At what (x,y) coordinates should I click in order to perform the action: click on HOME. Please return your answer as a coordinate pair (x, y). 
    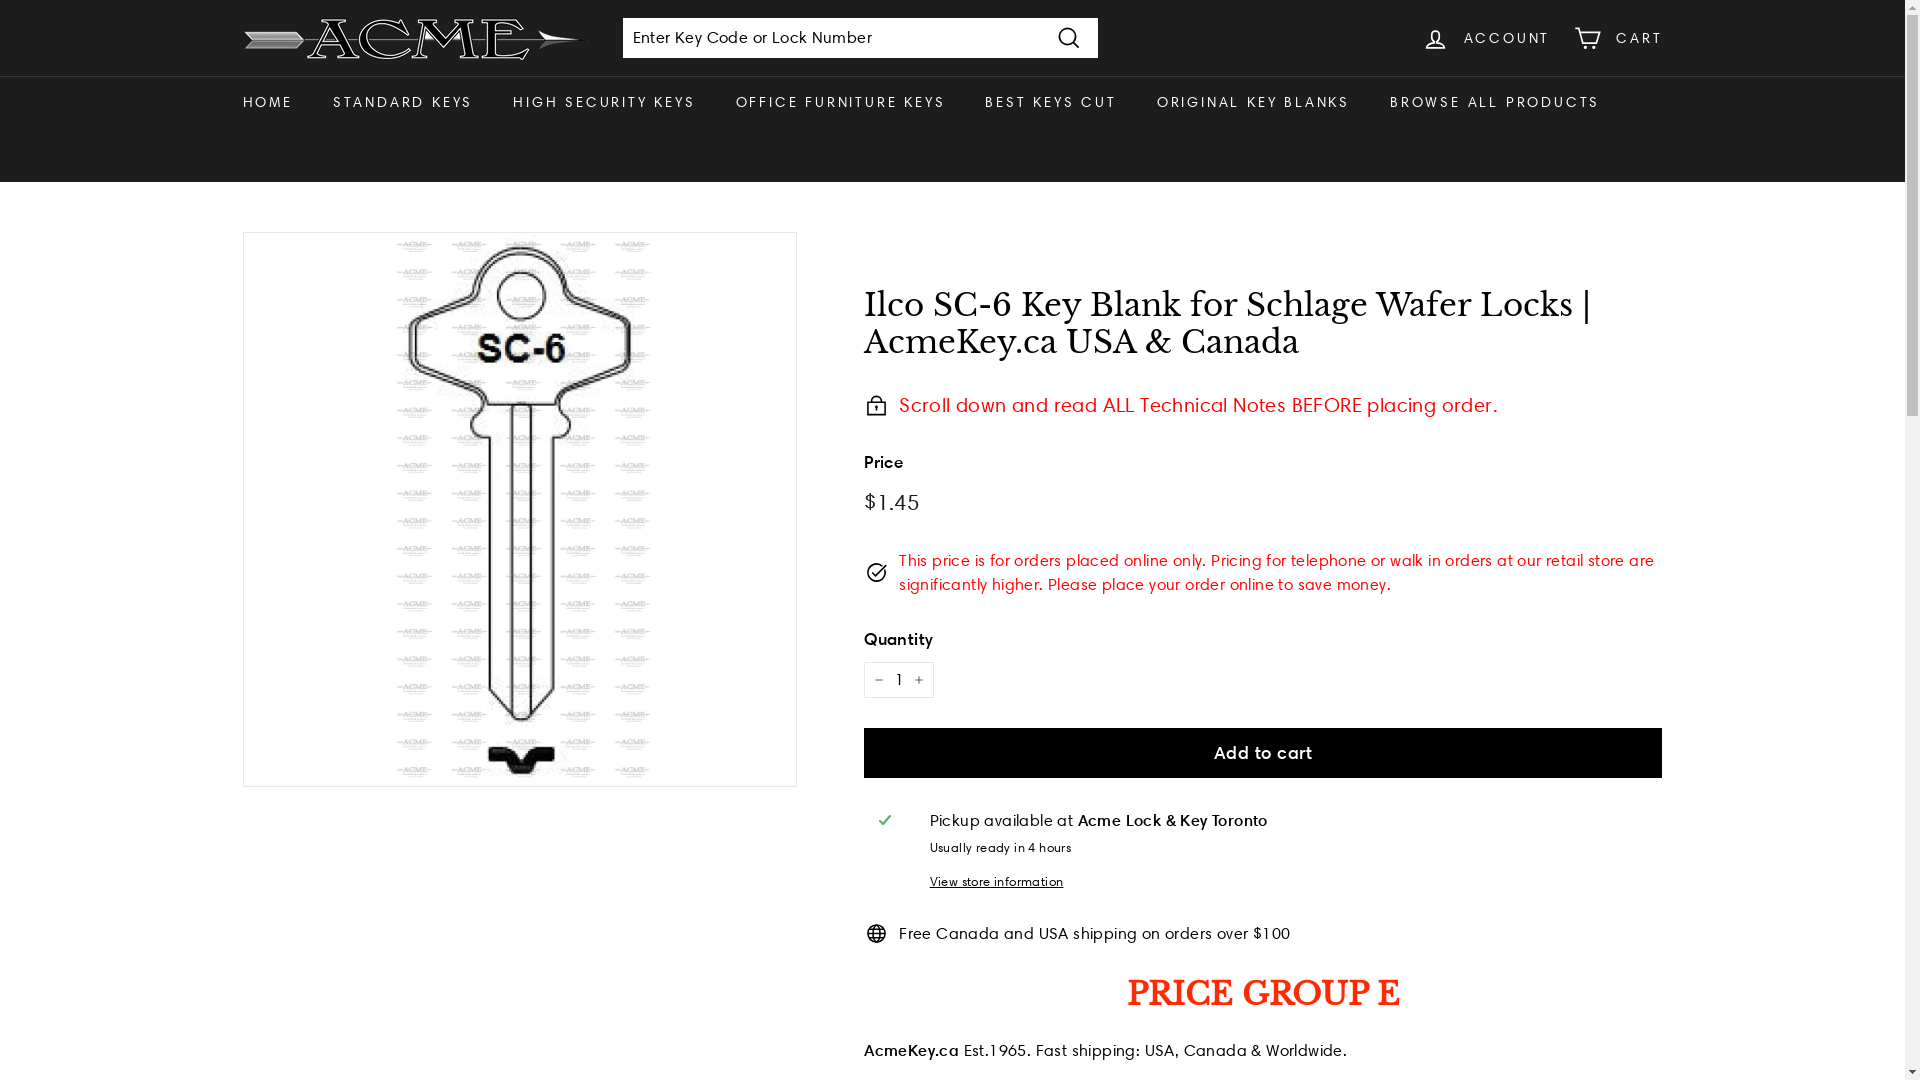
    Looking at the image, I should click on (267, 102).